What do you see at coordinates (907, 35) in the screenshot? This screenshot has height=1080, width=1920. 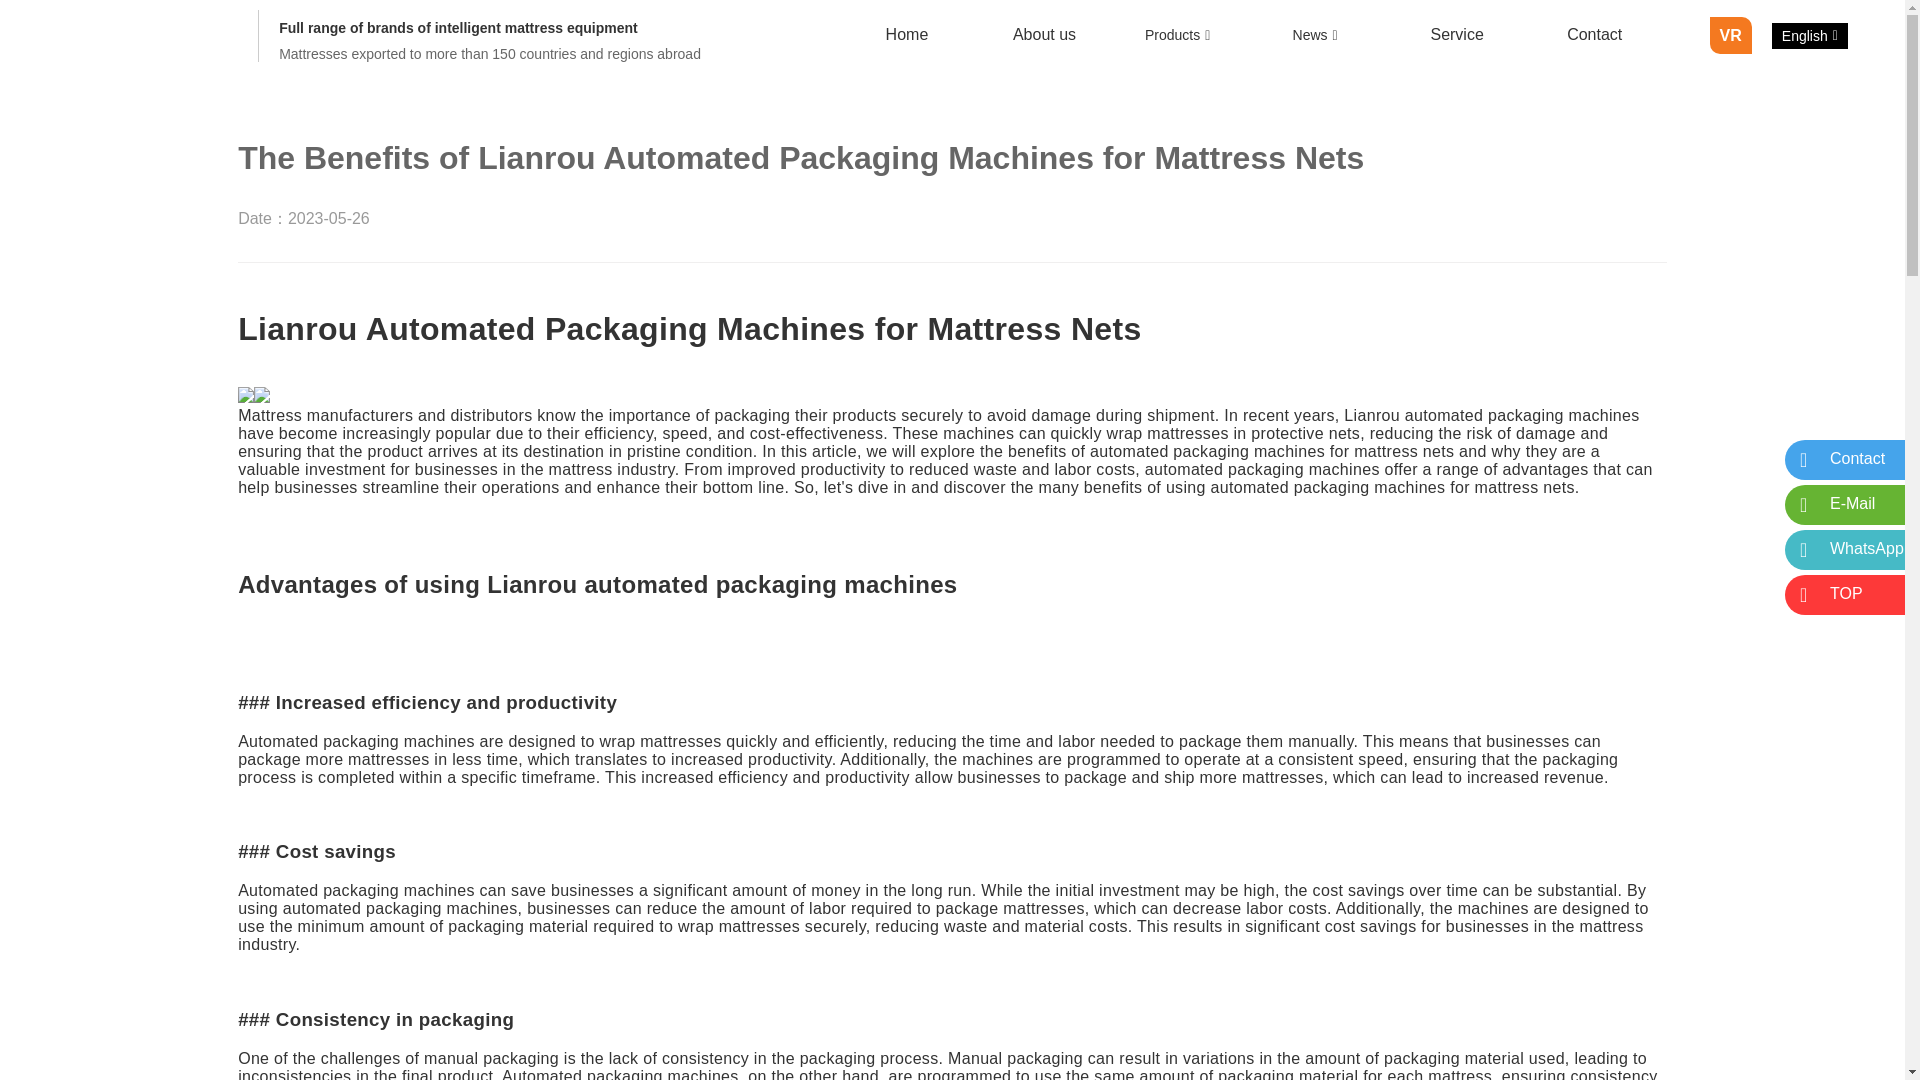 I see `Home` at bounding box center [907, 35].